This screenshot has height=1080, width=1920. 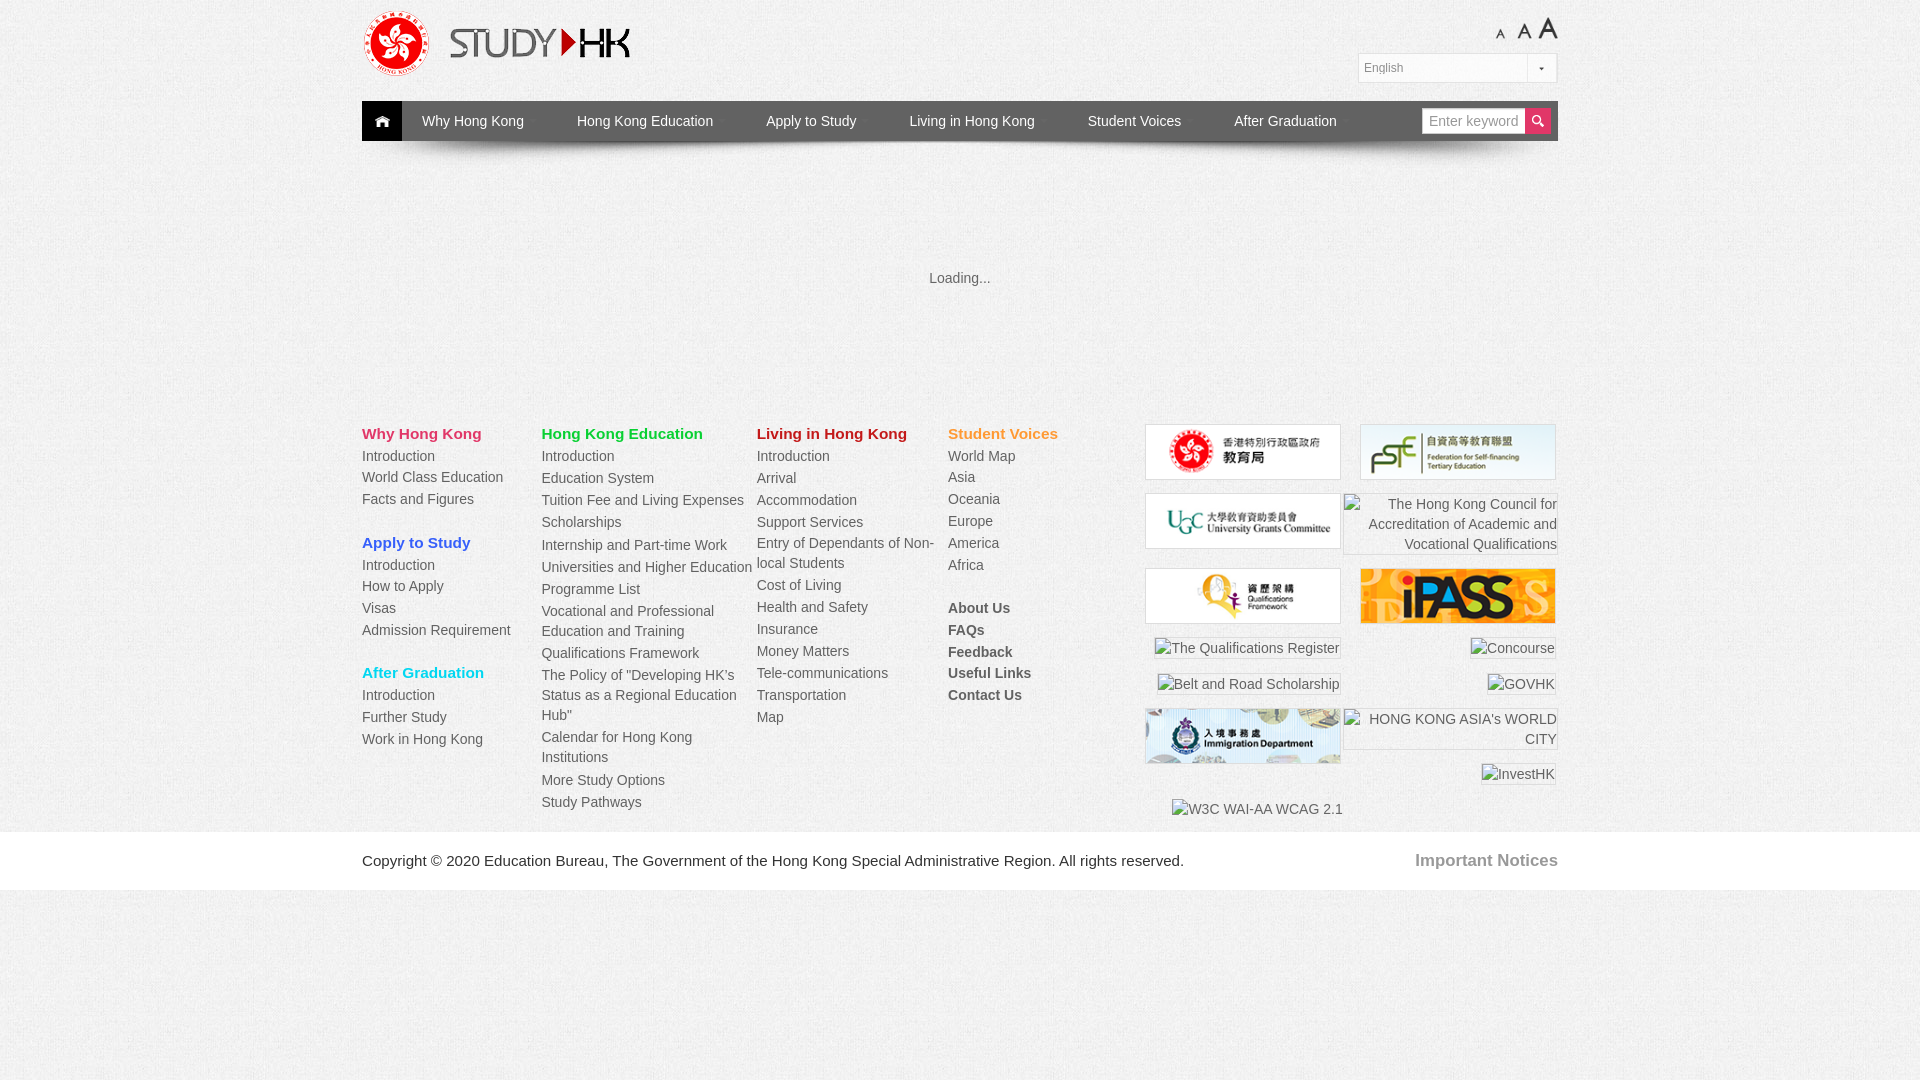 I want to click on Why Hong Kong, so click(x=478, y=121).